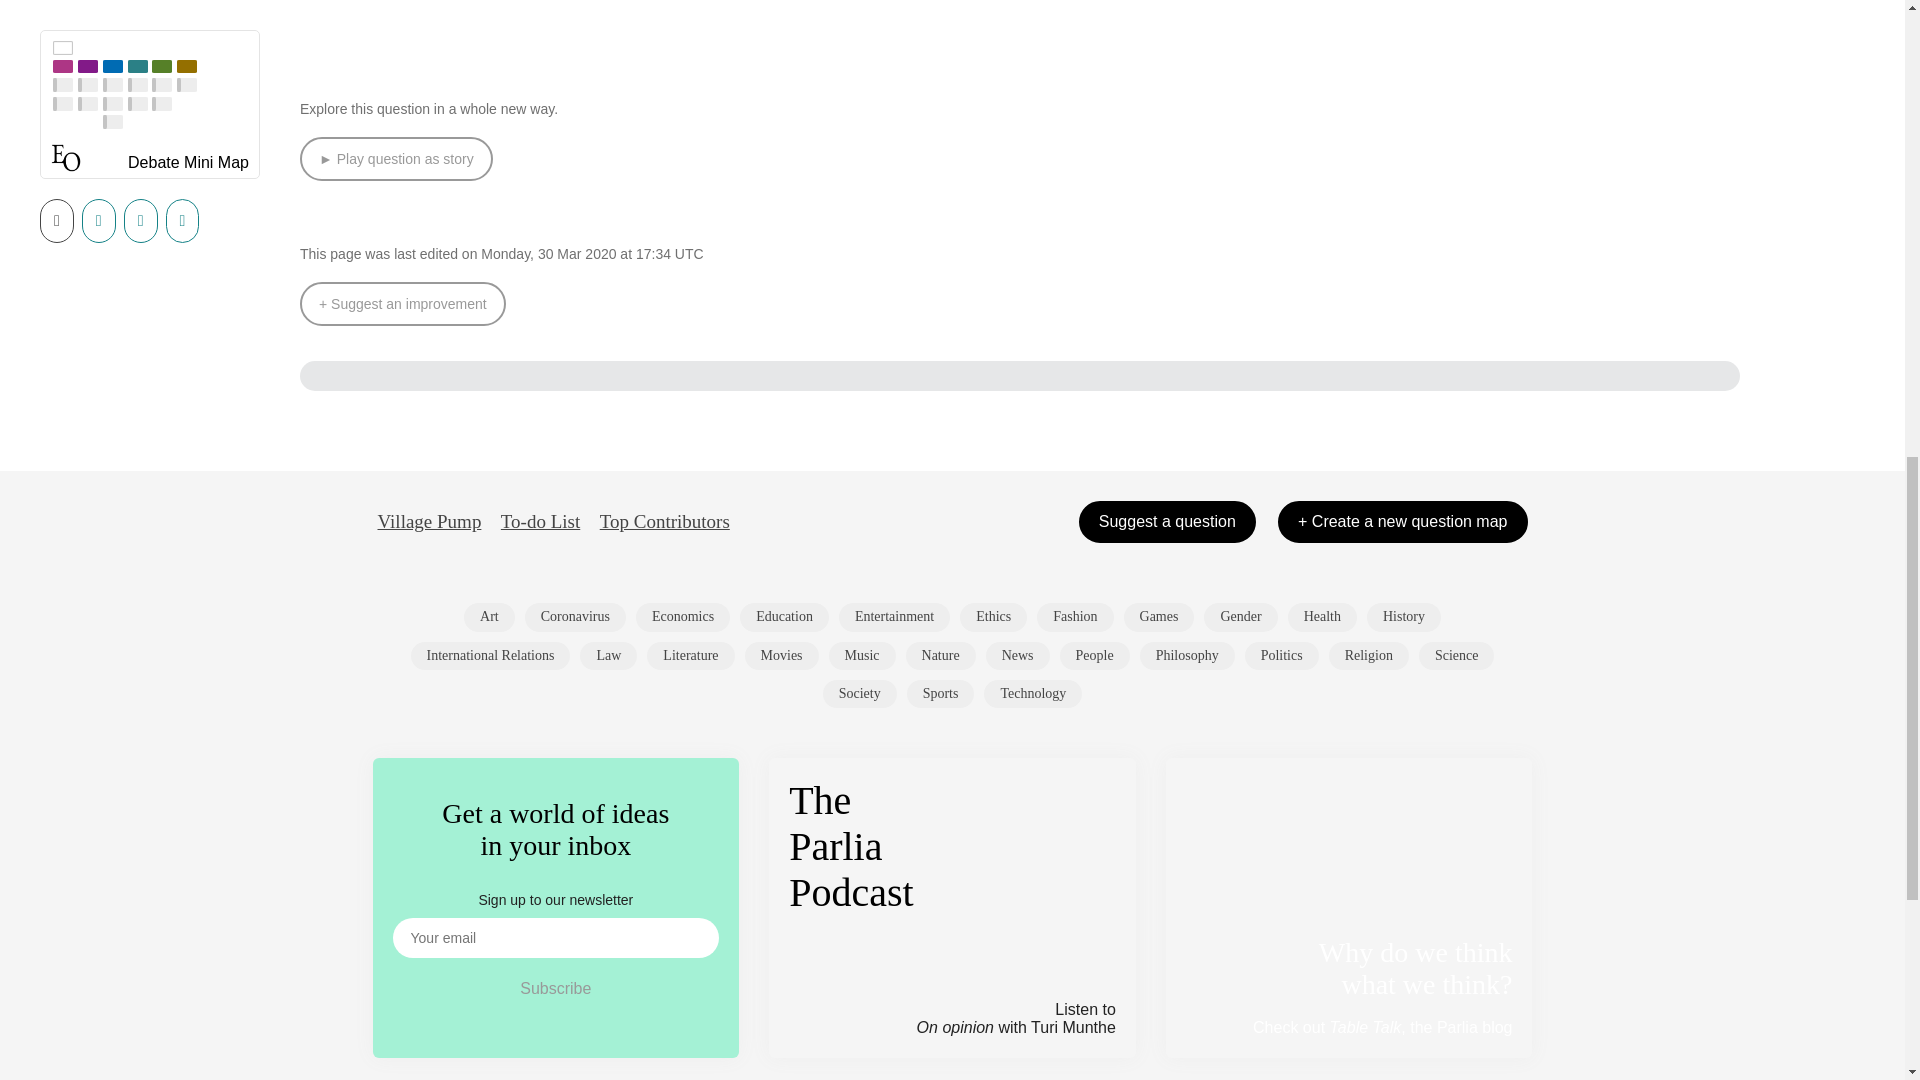 This screenshot has height=1080, width=1920. Describe the element at coordinates (994, 616) in the screenshot. I see `Category item` at that location.